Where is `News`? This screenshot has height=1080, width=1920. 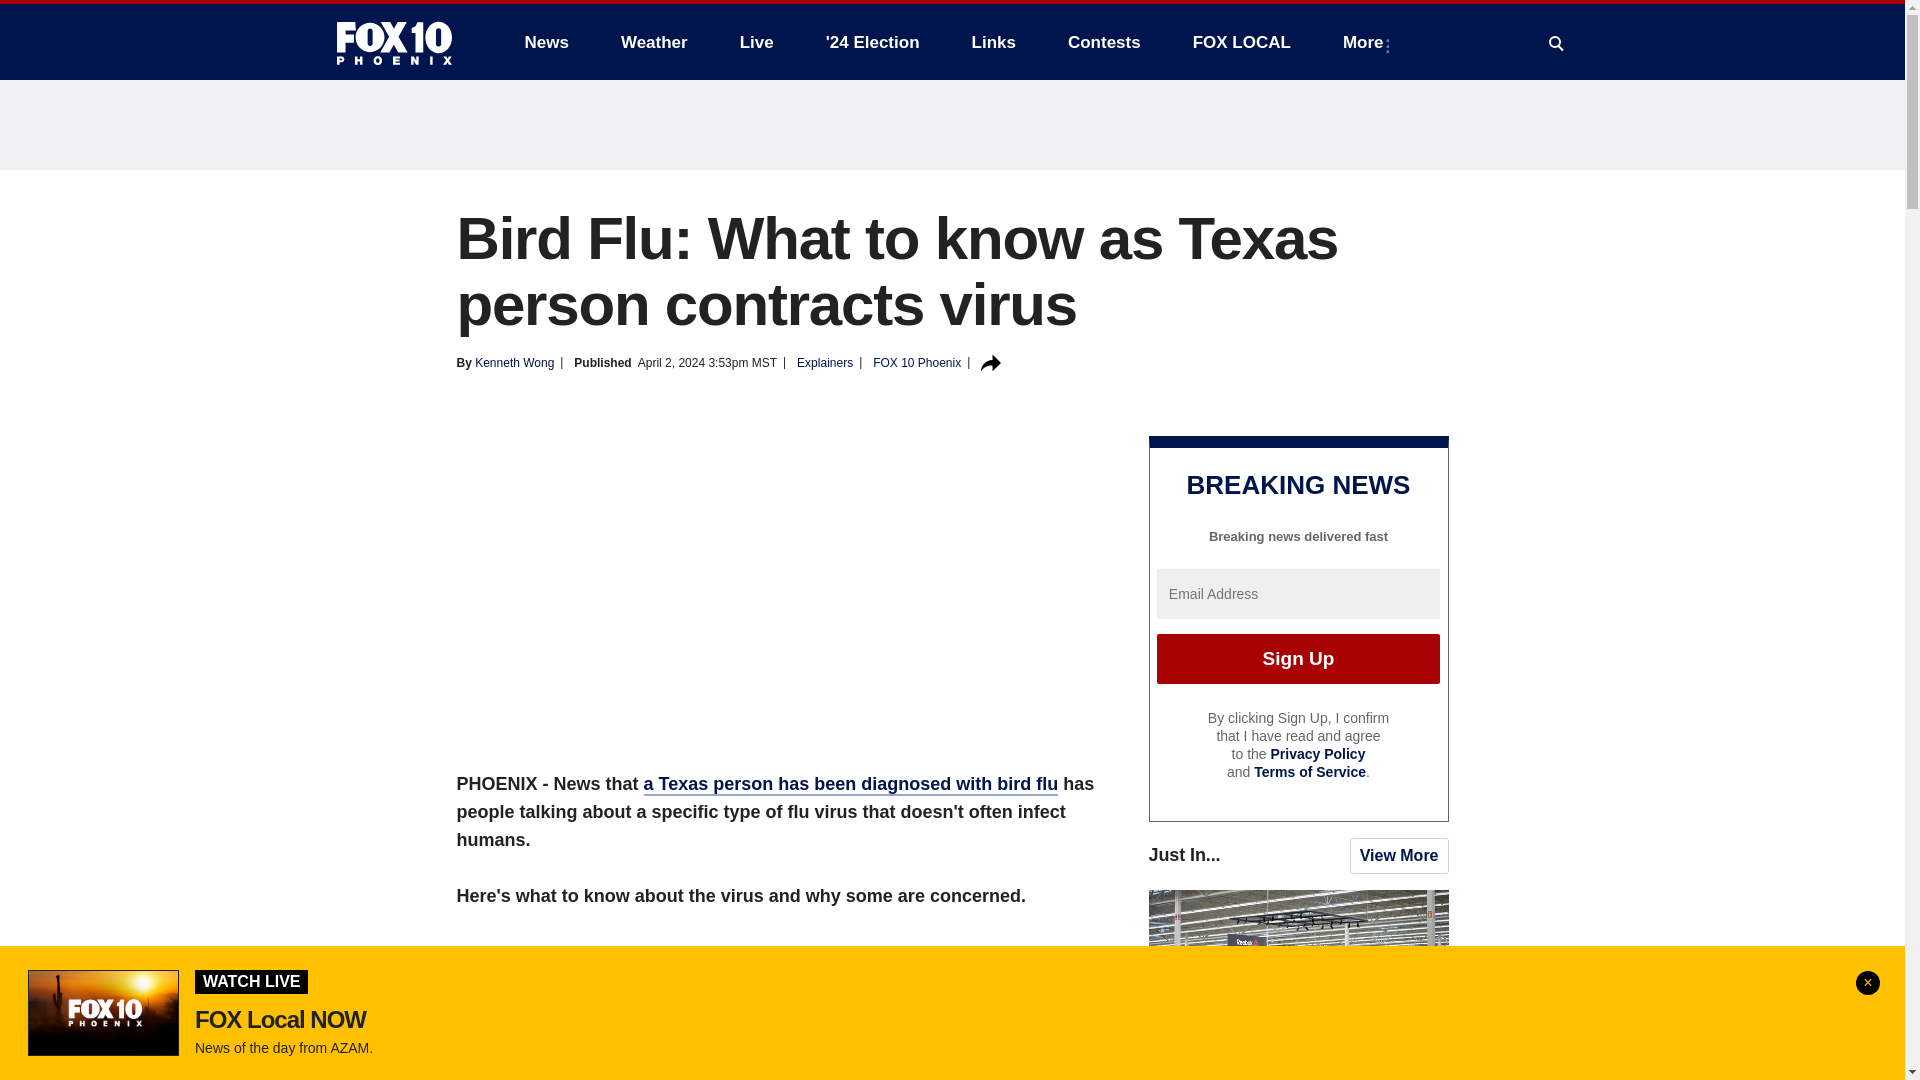
News is located at coordinates (546, 42).